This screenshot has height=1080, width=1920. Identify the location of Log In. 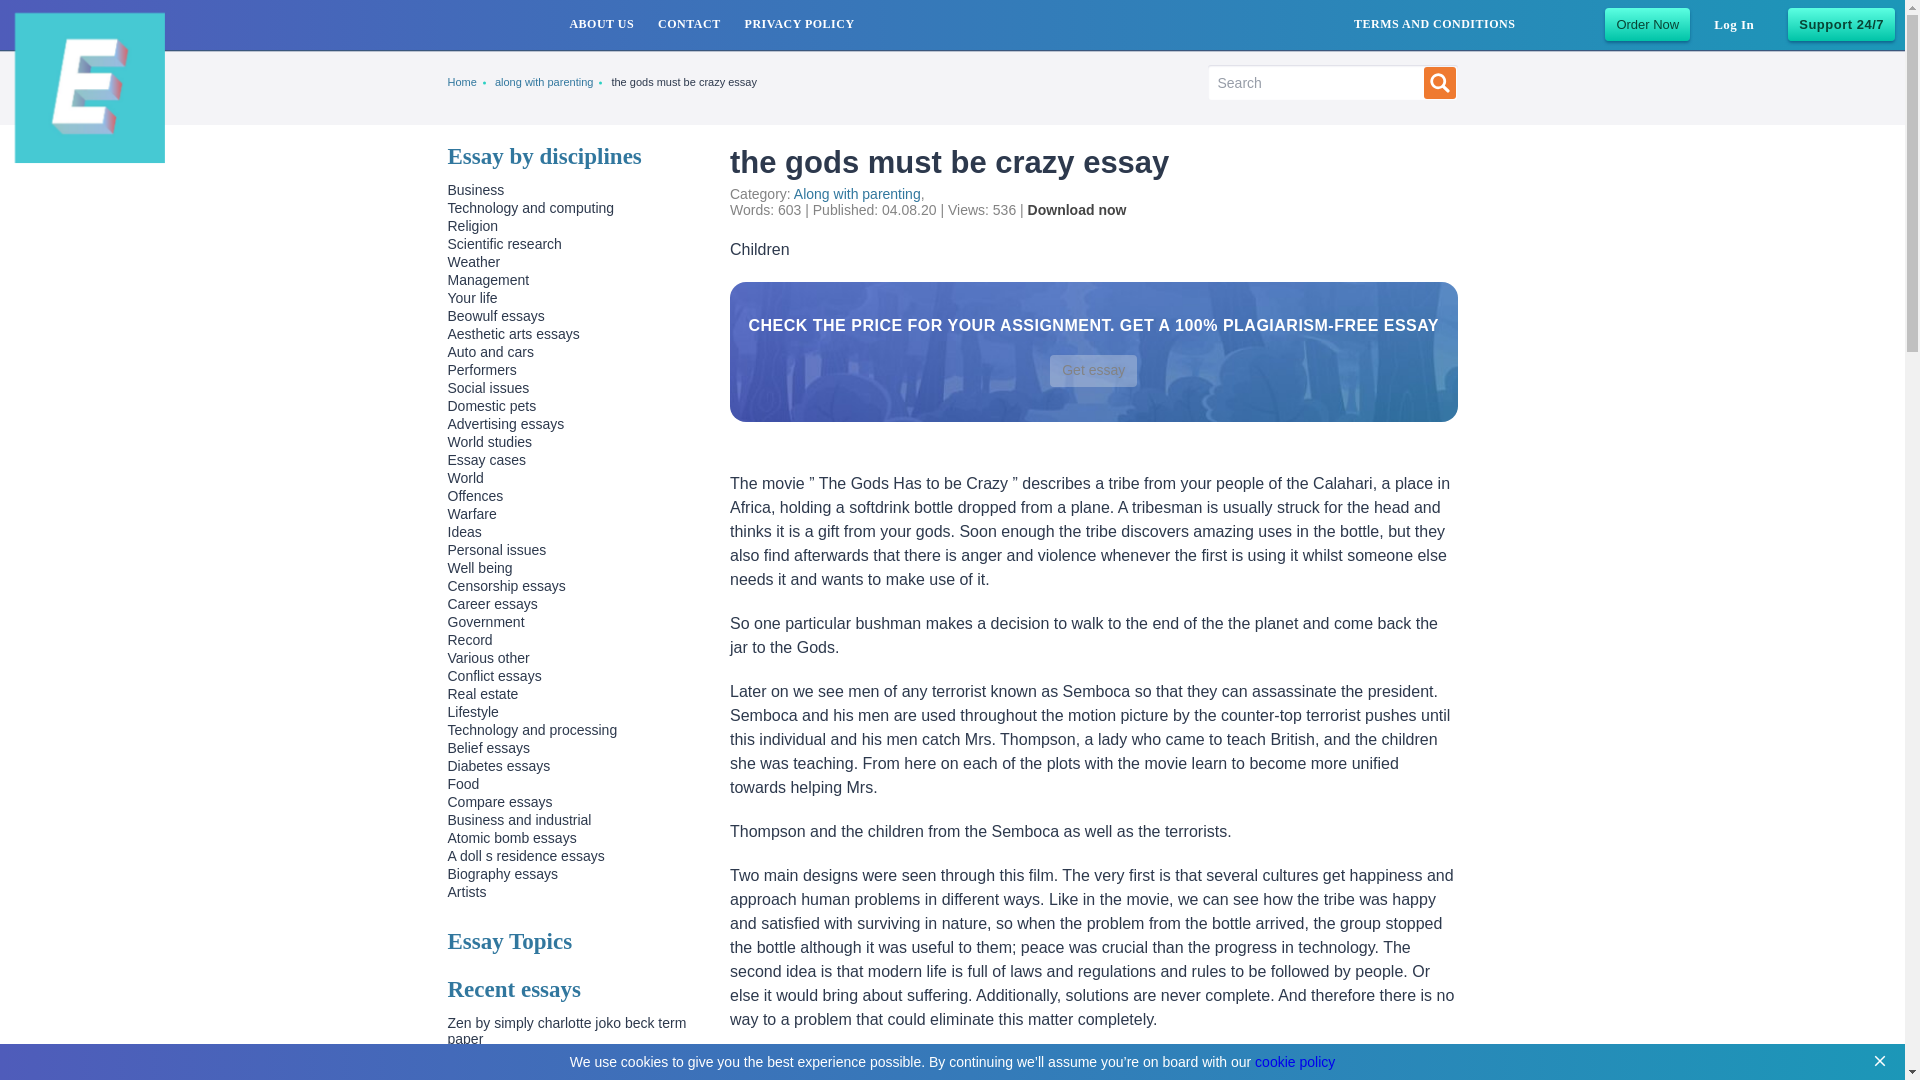
(1734, 24).